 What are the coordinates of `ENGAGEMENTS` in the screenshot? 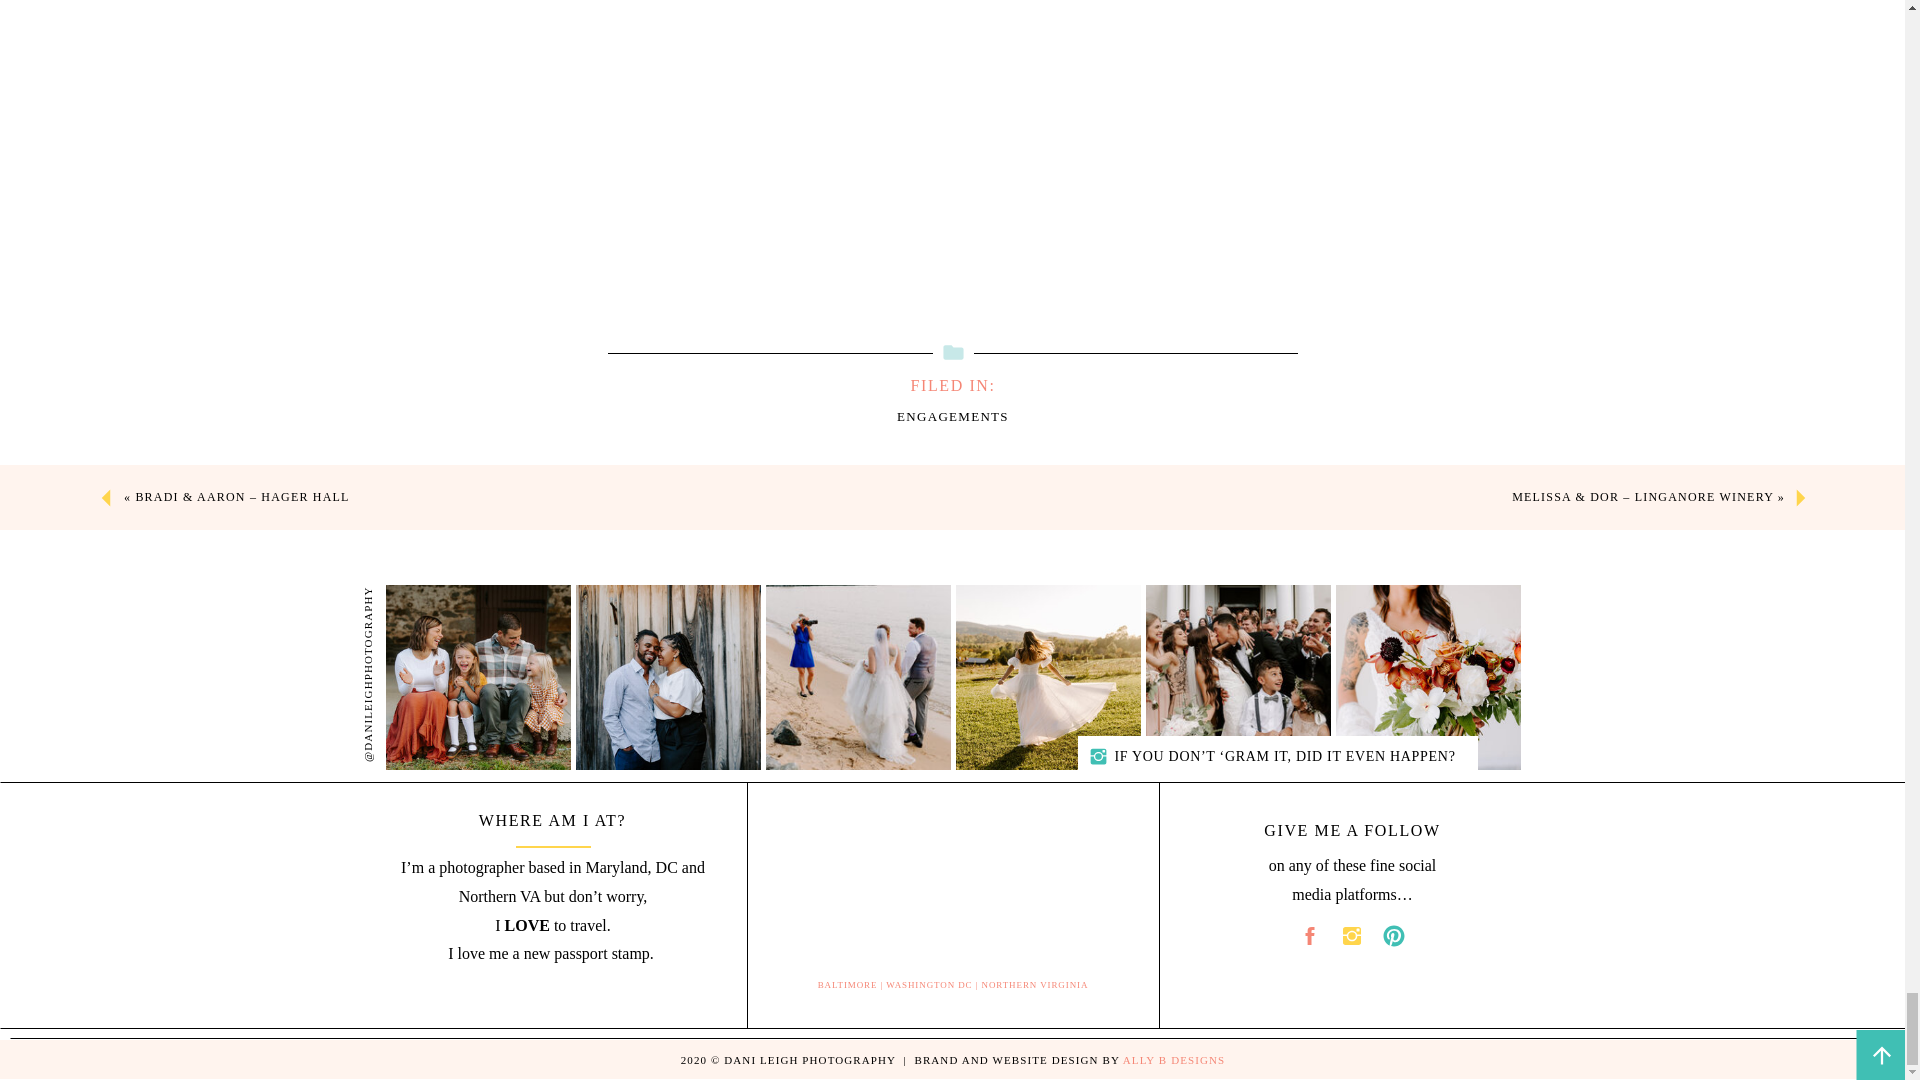 It's located at (952, 416).